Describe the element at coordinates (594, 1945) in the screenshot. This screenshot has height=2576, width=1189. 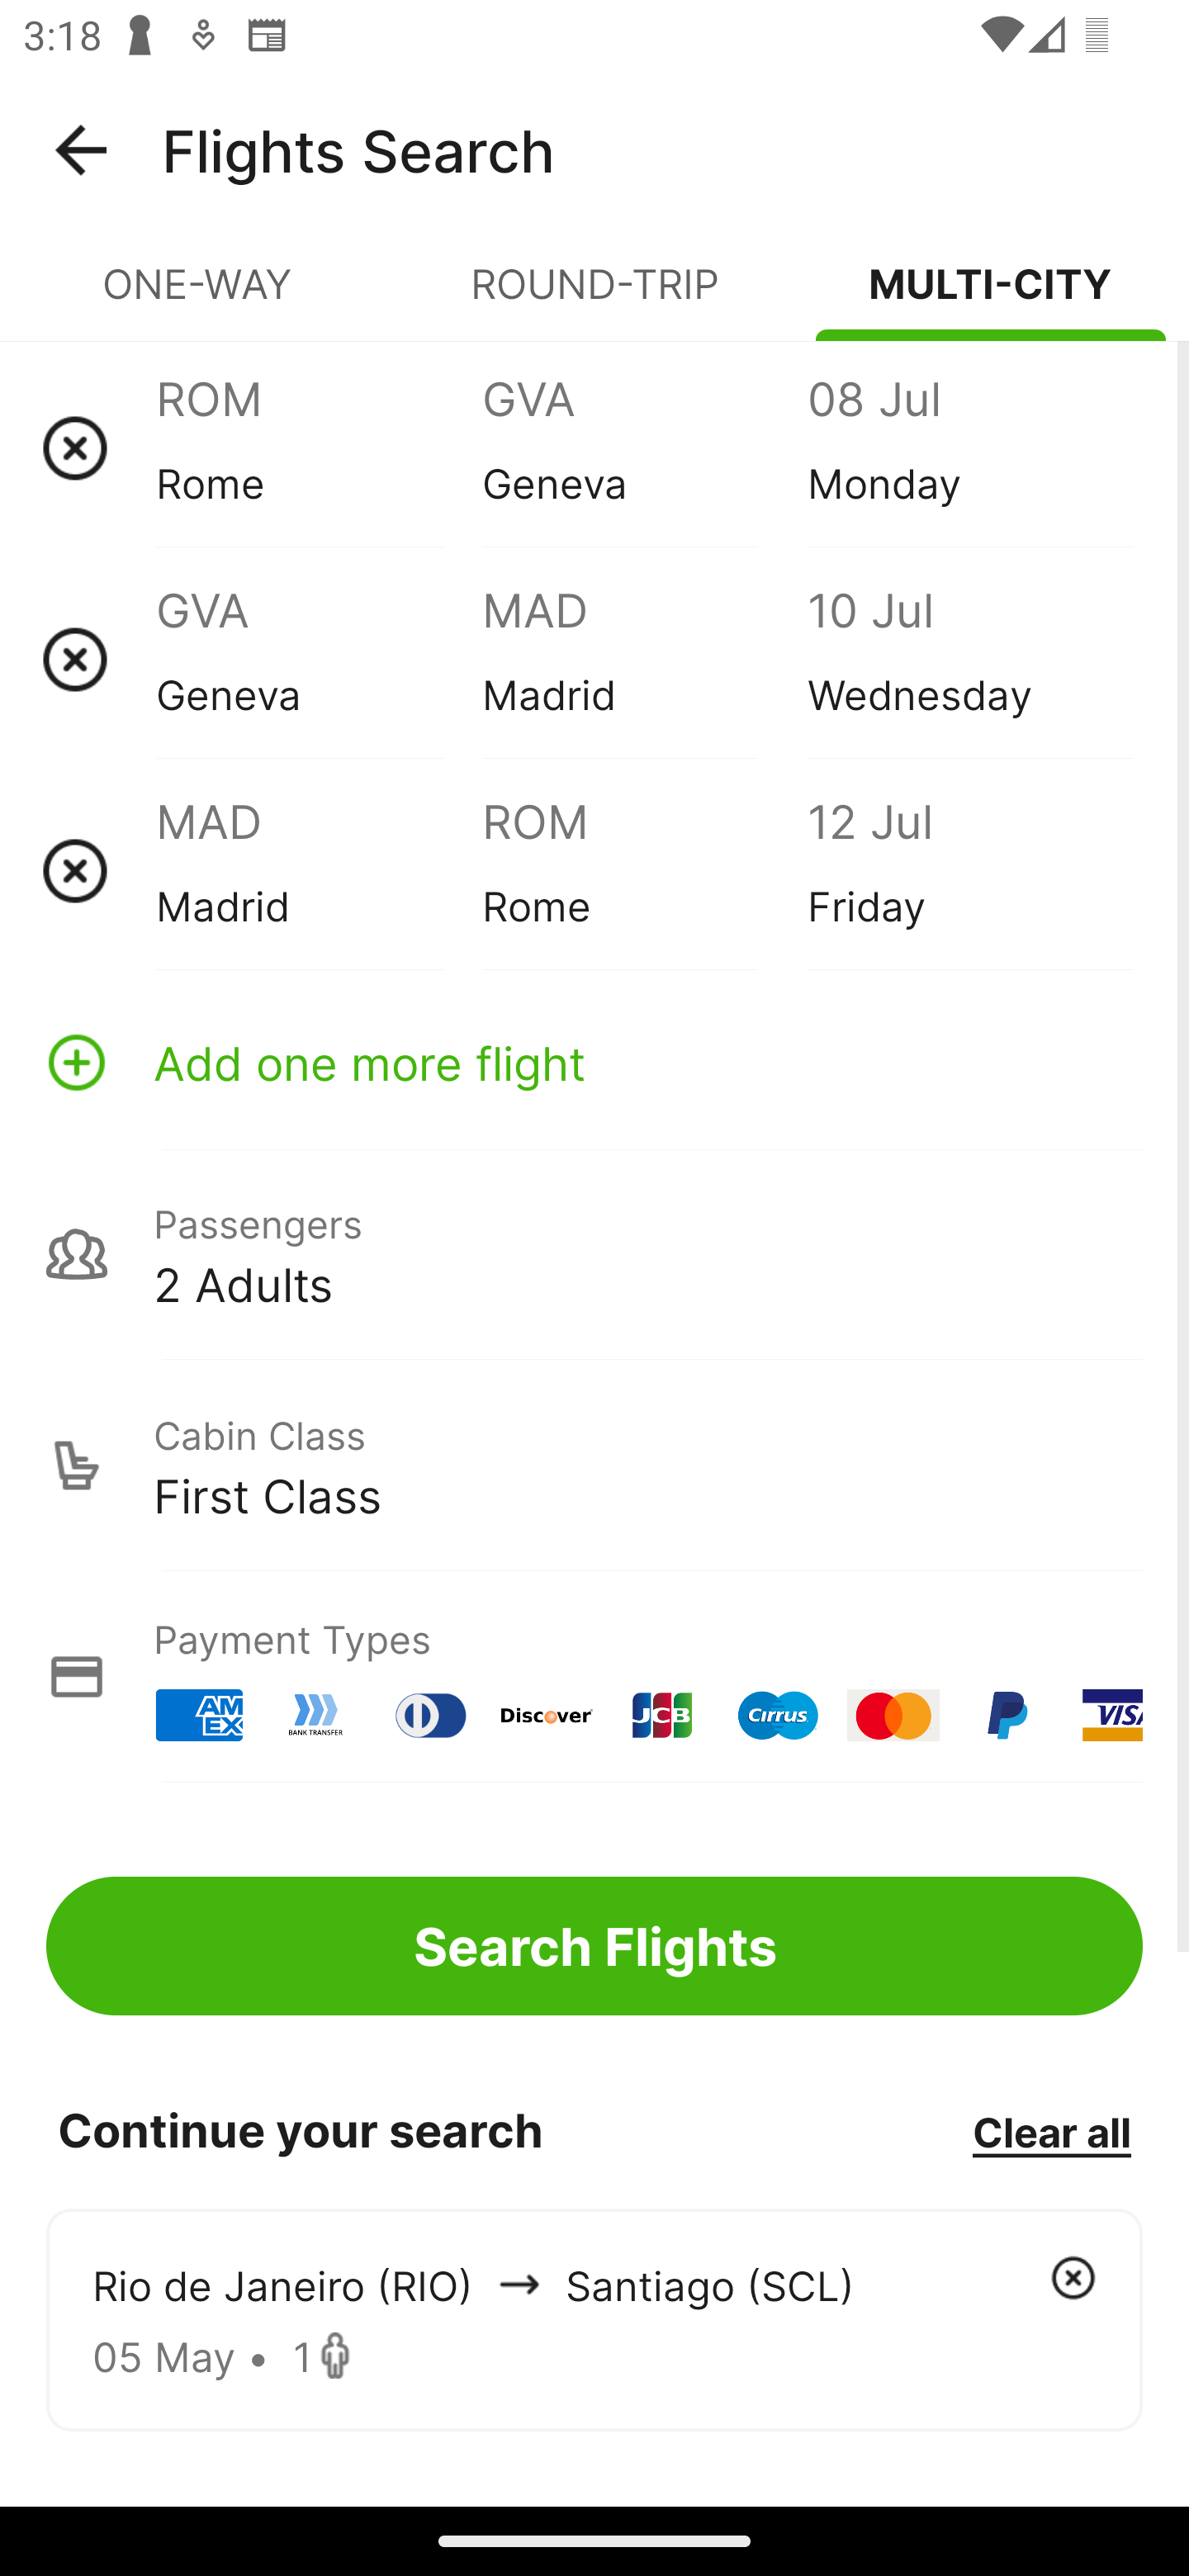
I see `Search Flights` at that location.